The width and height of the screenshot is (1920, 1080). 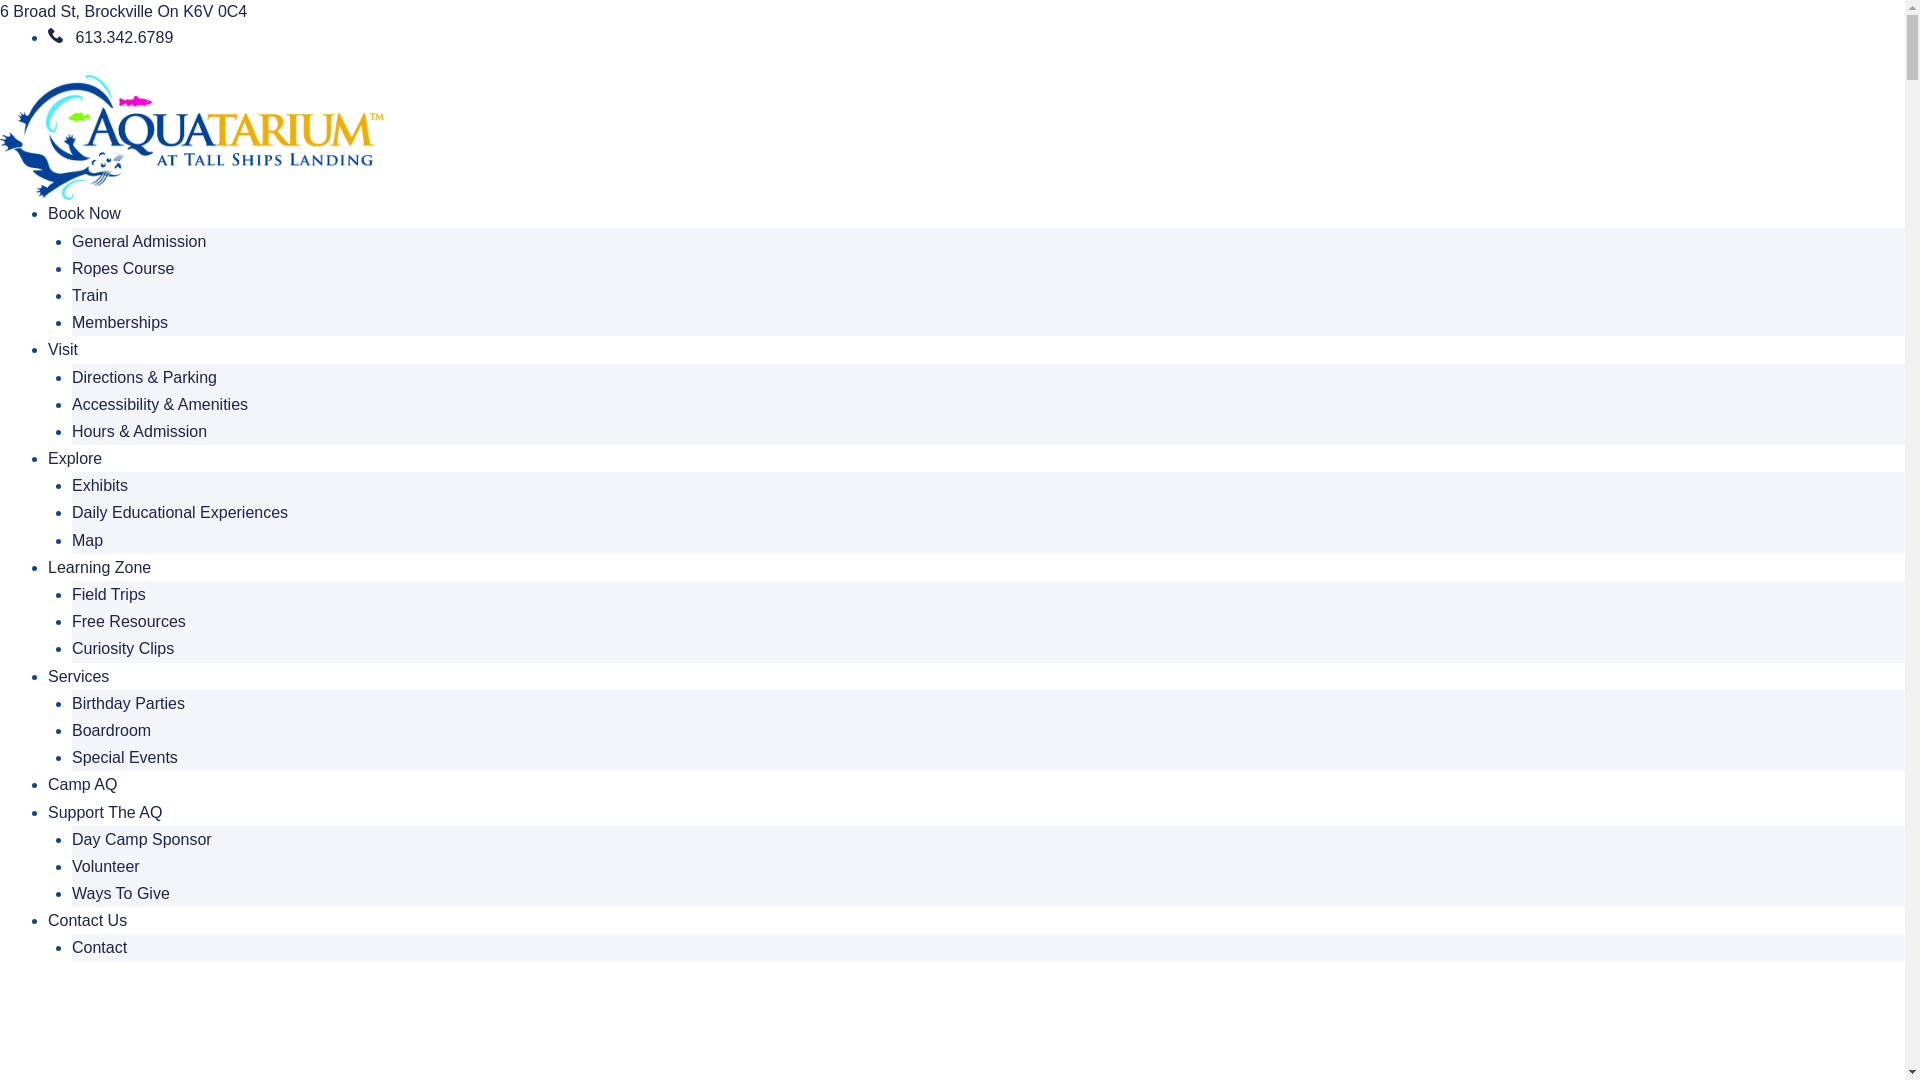 I want to click on Curiosity Clips, so click(x=123, y=648).